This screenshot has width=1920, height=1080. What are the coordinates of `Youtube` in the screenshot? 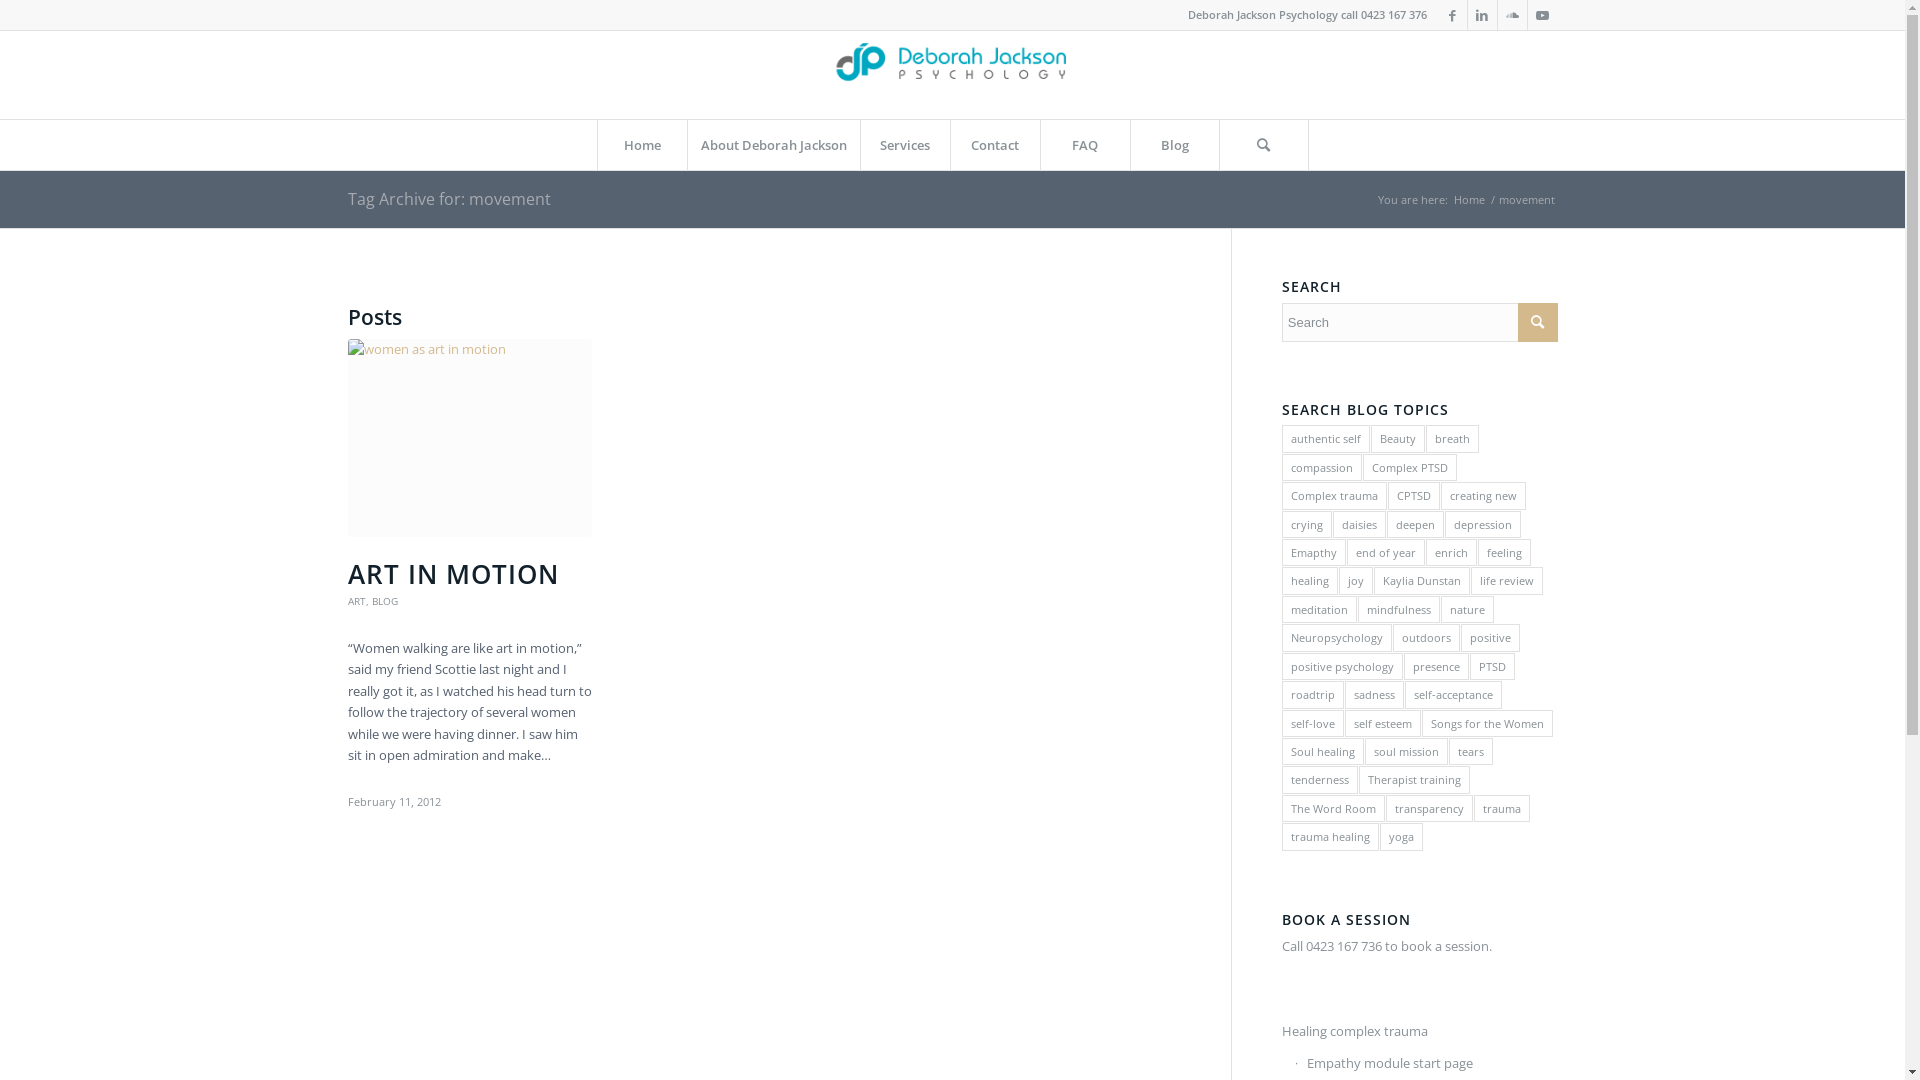 It's located at (1543, 15).